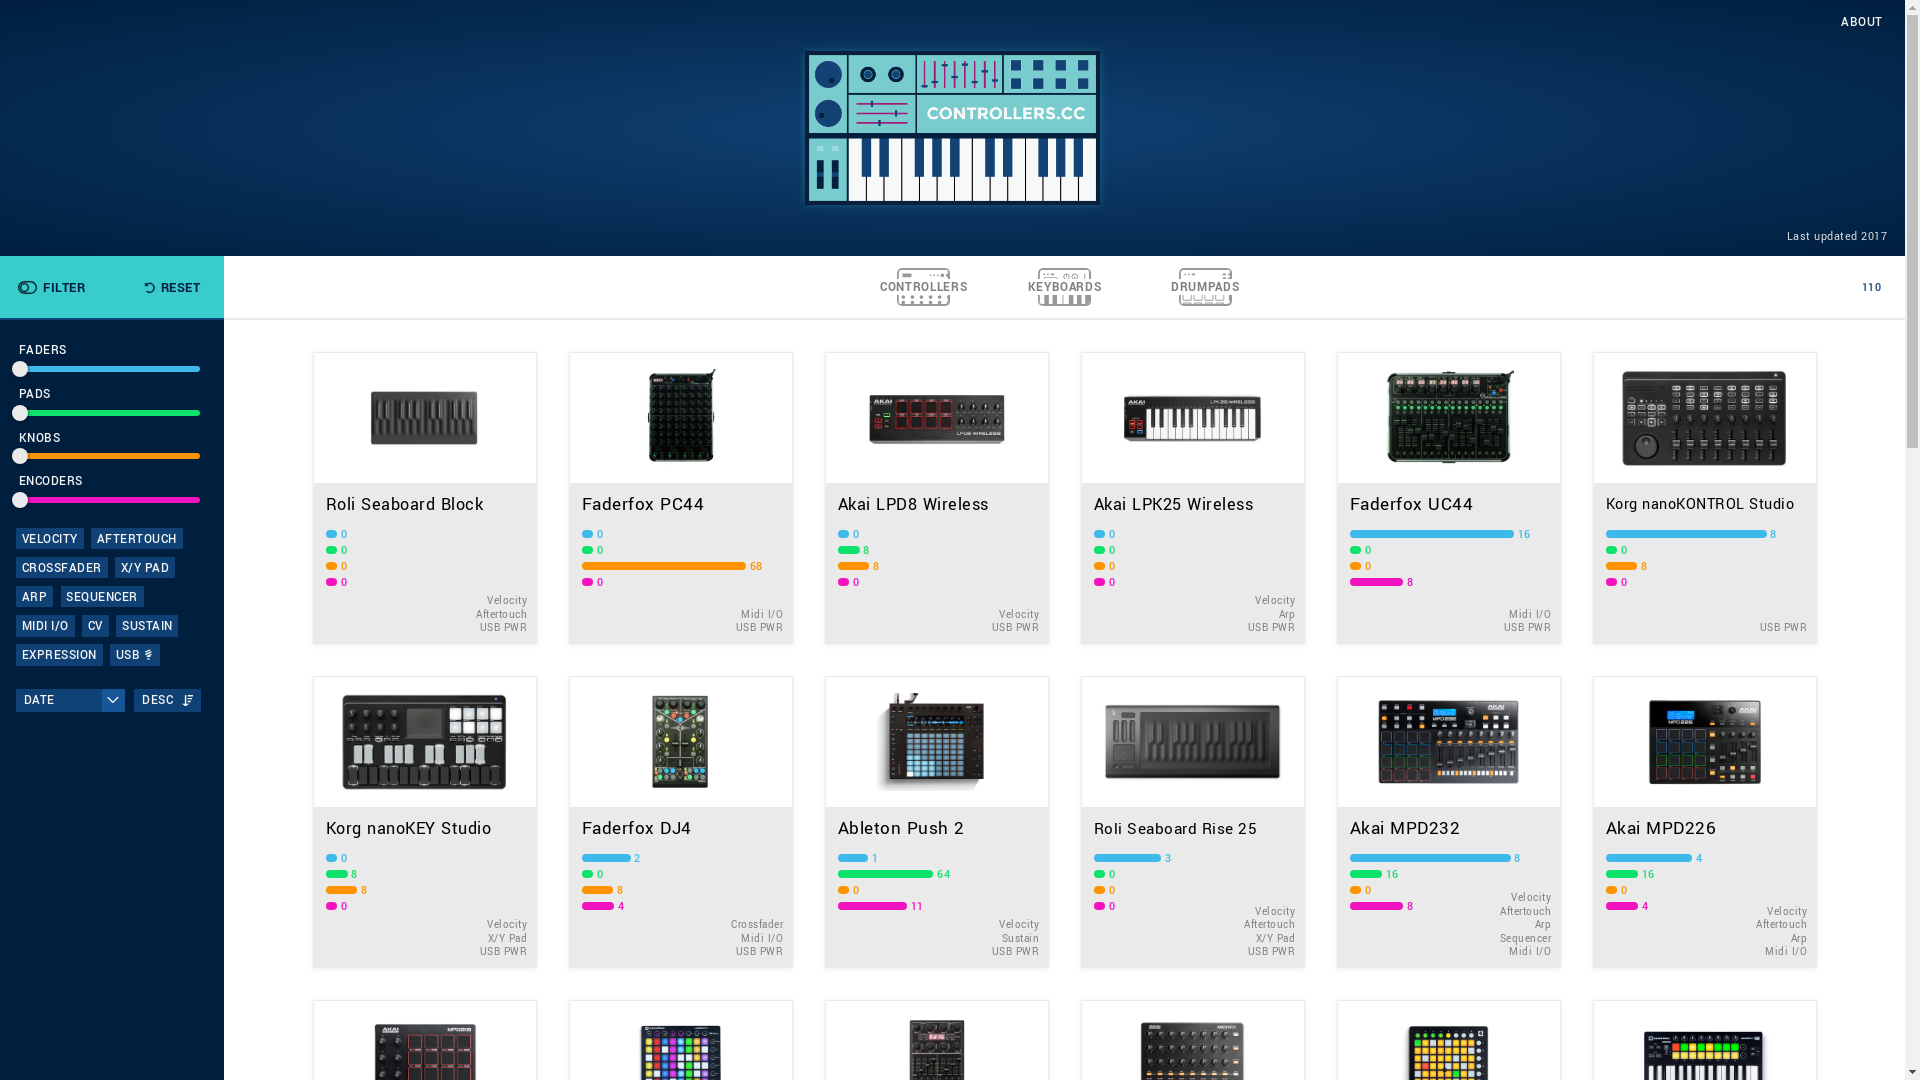 The height and width of the screenshot is (1080, 1920). I want to click on RESET, so click(172, 288).